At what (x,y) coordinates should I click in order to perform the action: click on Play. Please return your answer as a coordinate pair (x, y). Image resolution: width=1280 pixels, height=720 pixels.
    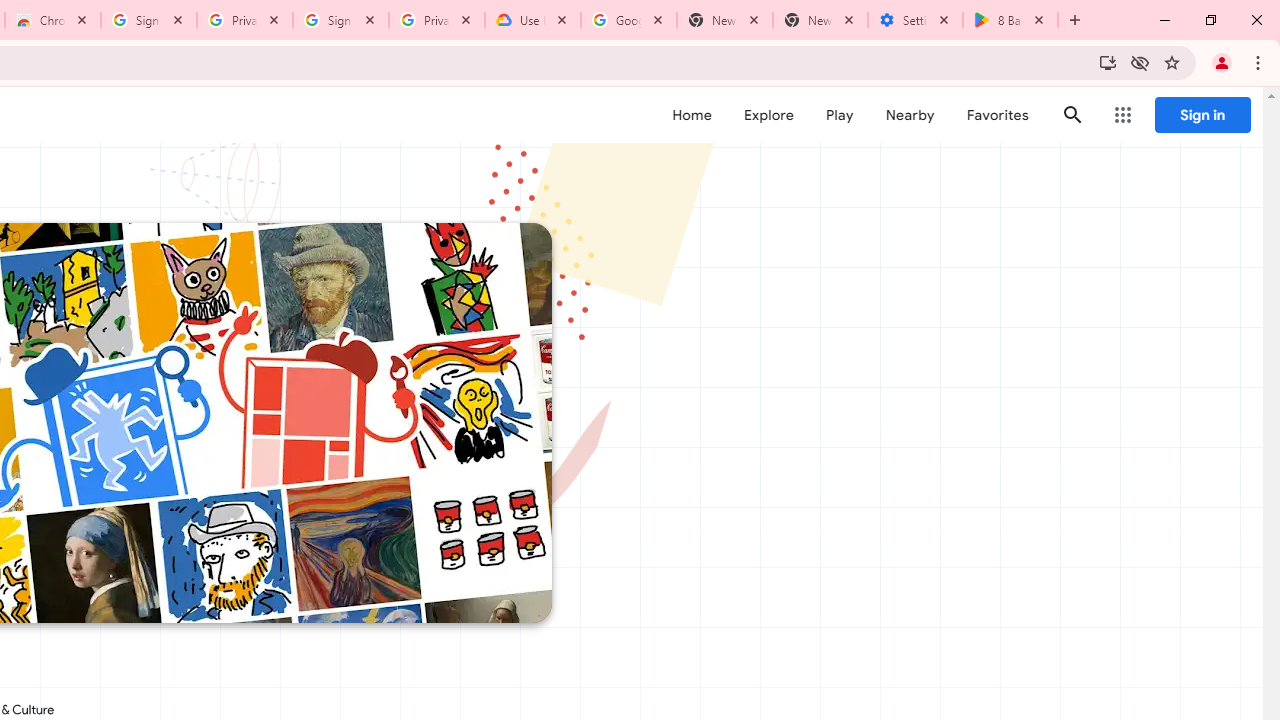
    Looking at the image, I should click on (840, 115).